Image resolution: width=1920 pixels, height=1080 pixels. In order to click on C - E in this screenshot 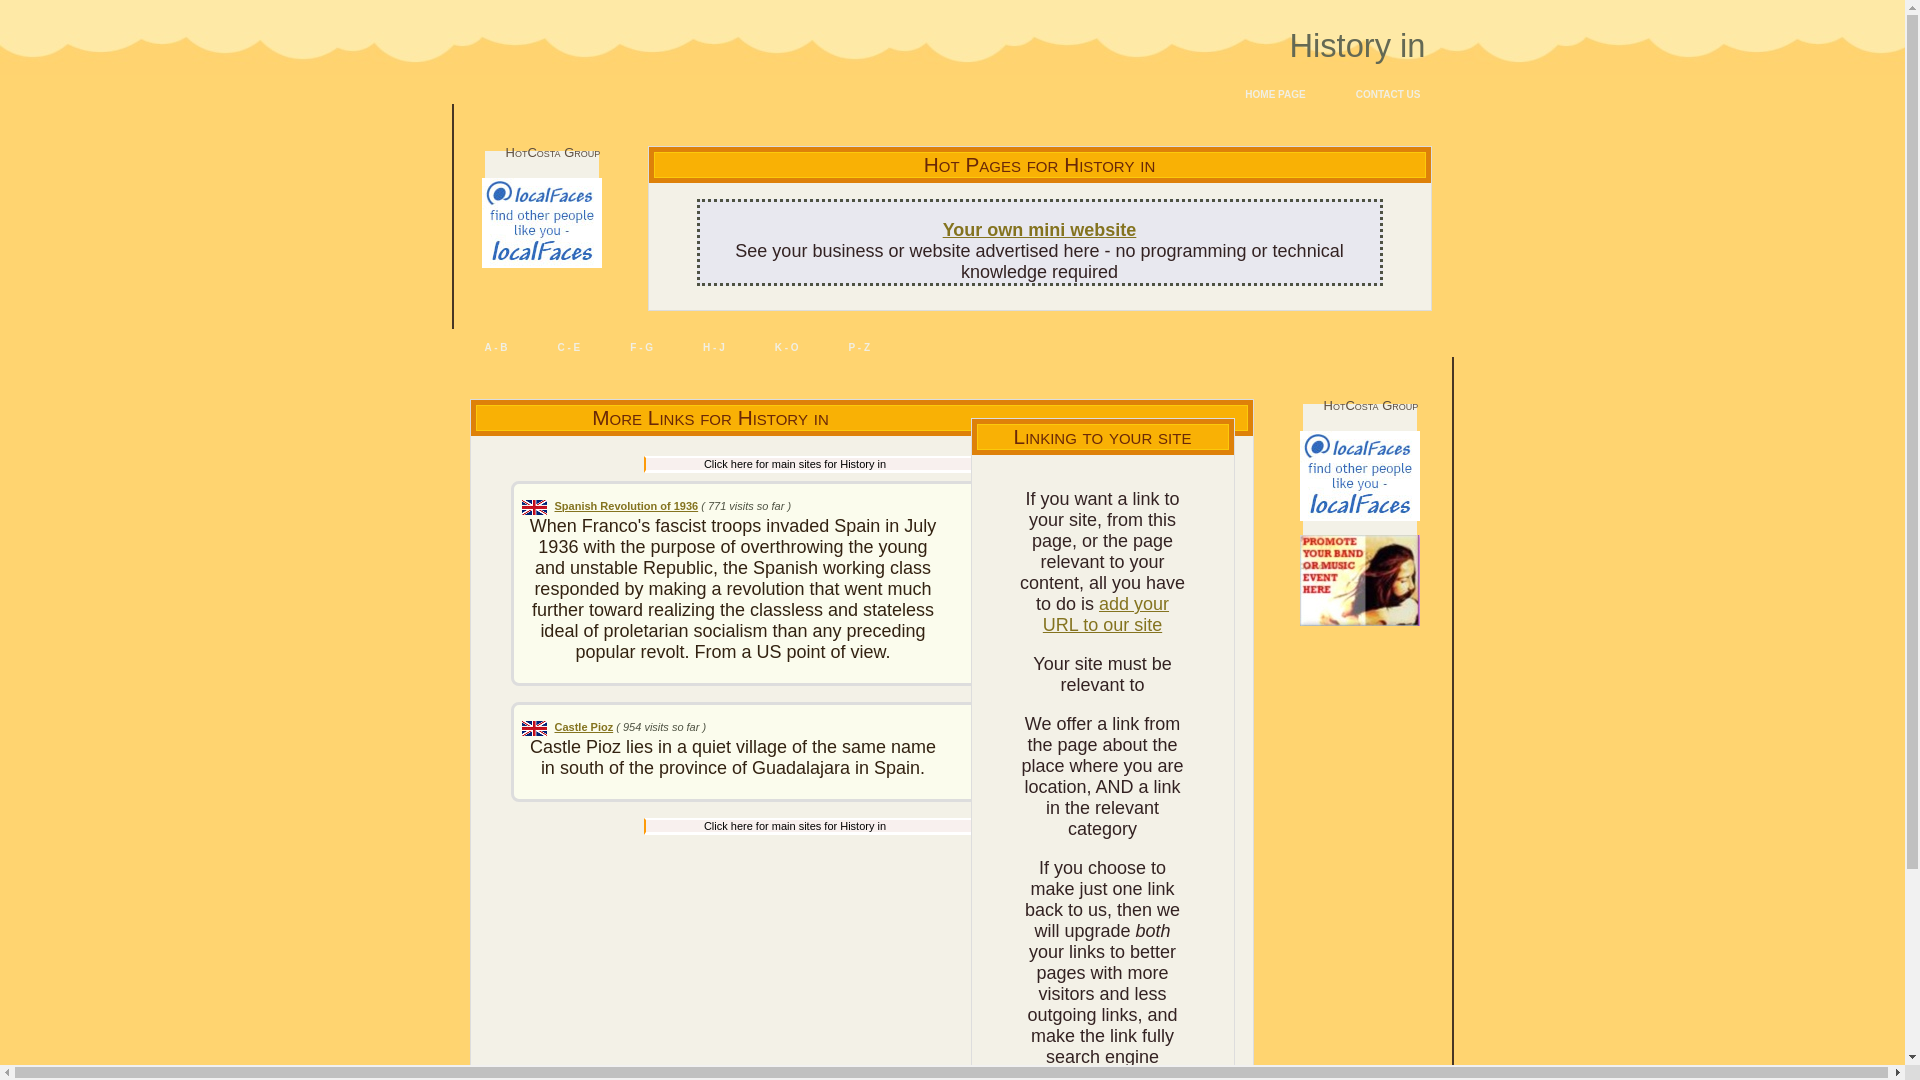, I will do `click(568, 347)`.